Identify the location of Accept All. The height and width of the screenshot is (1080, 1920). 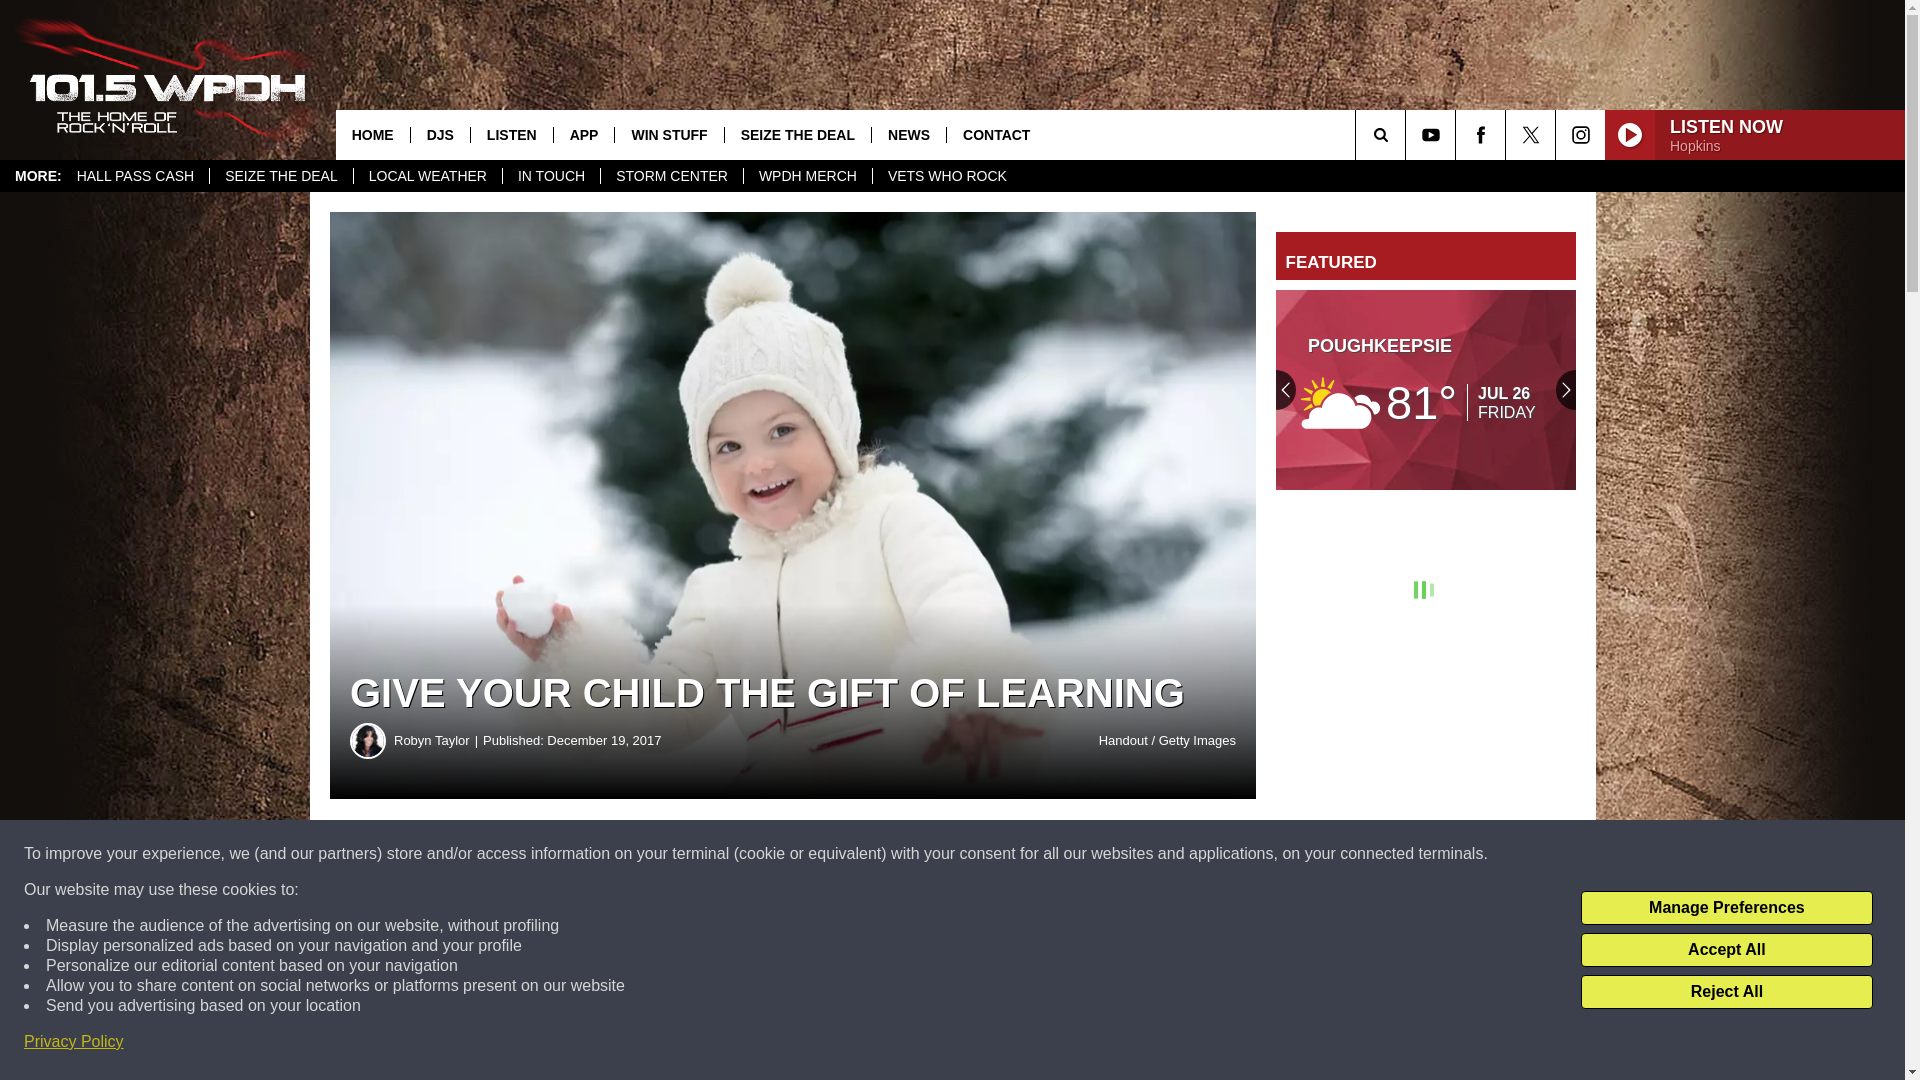
(1726, 950).